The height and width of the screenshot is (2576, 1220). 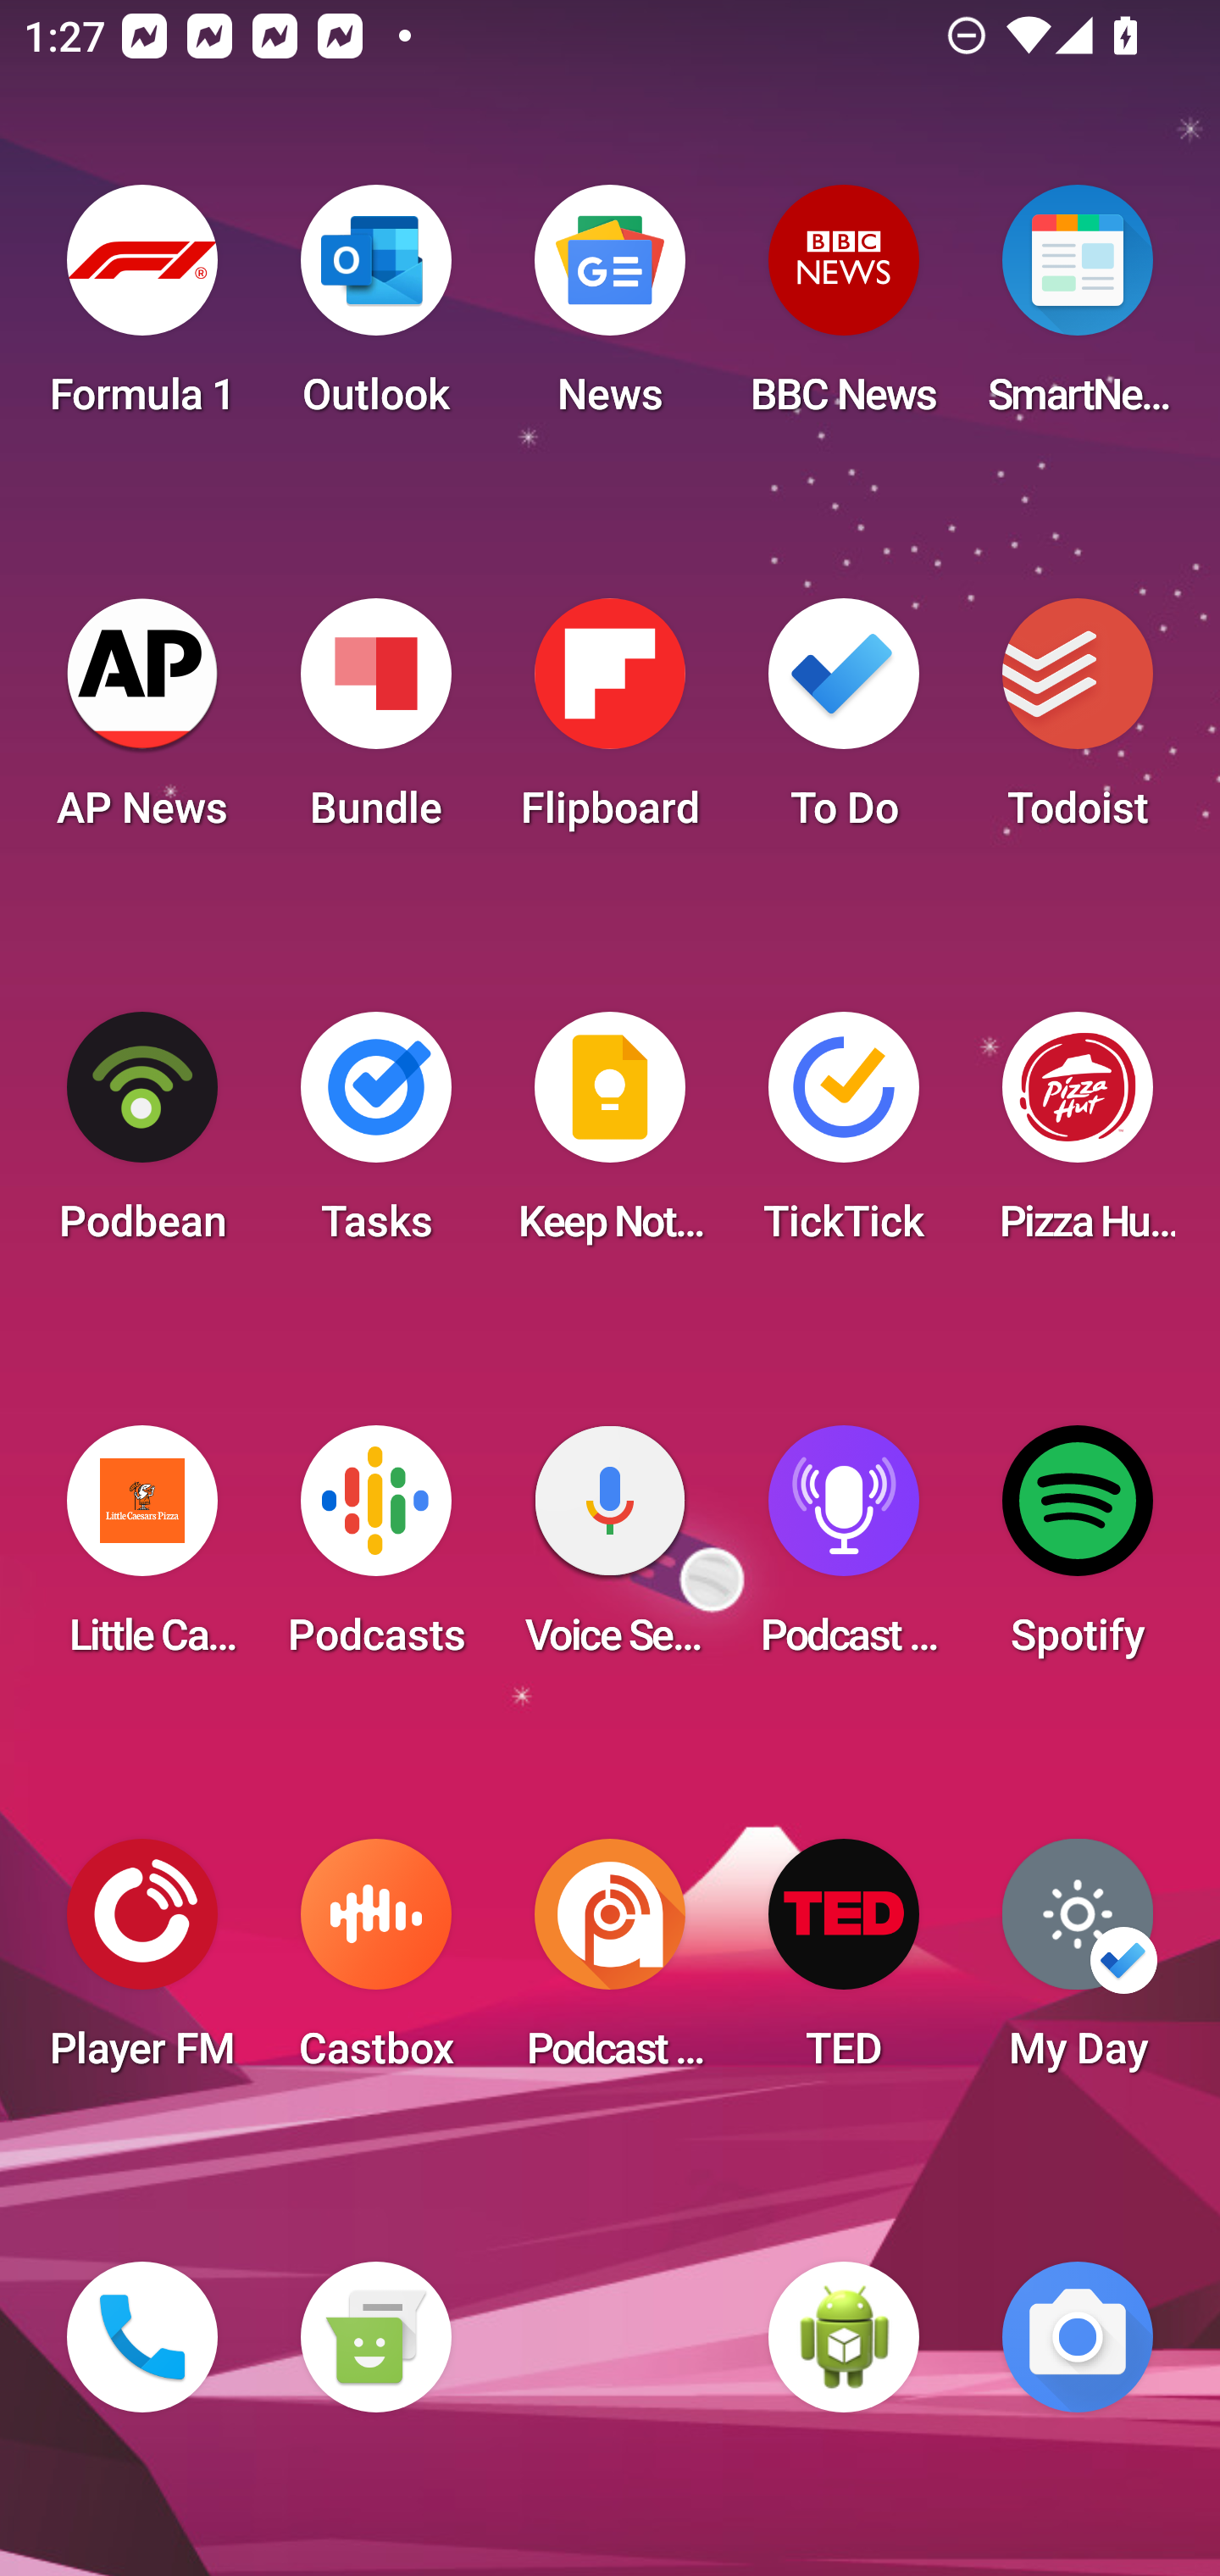 I want to click on BBC News, so click(x=844, y=310).